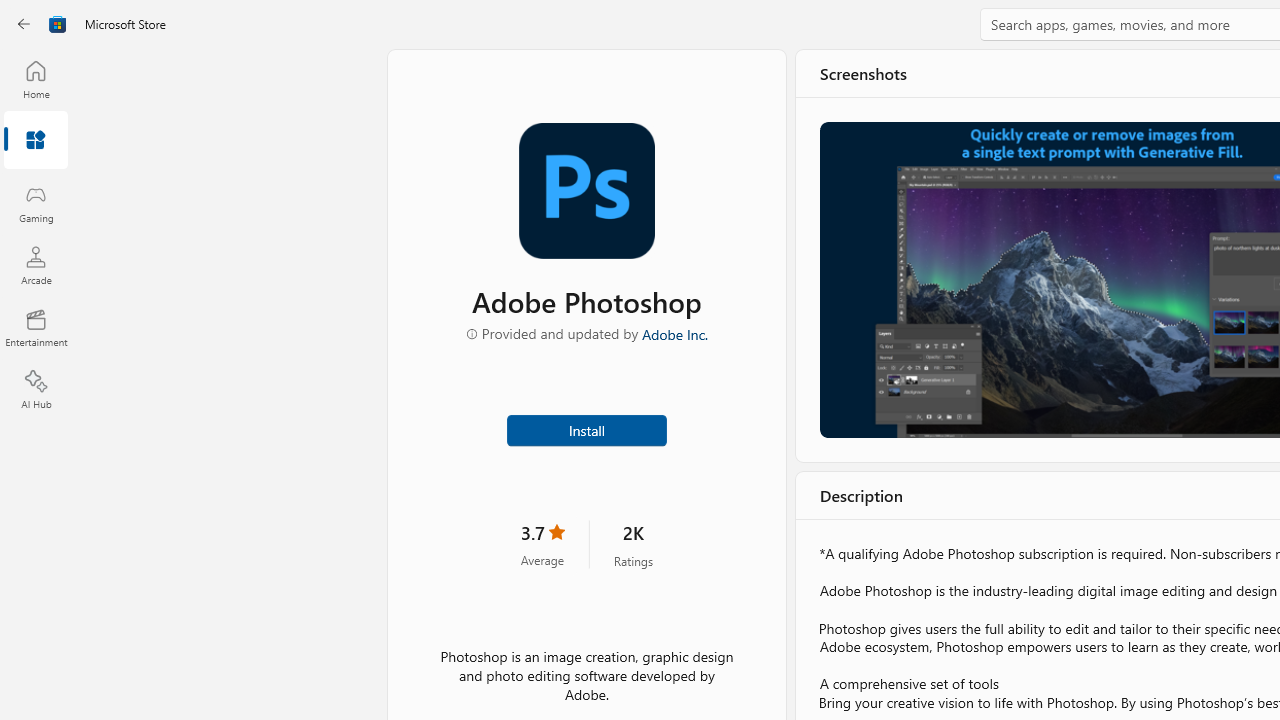 The image size is (1280, 720). I want to click on Entertainment, so click(36, 328).